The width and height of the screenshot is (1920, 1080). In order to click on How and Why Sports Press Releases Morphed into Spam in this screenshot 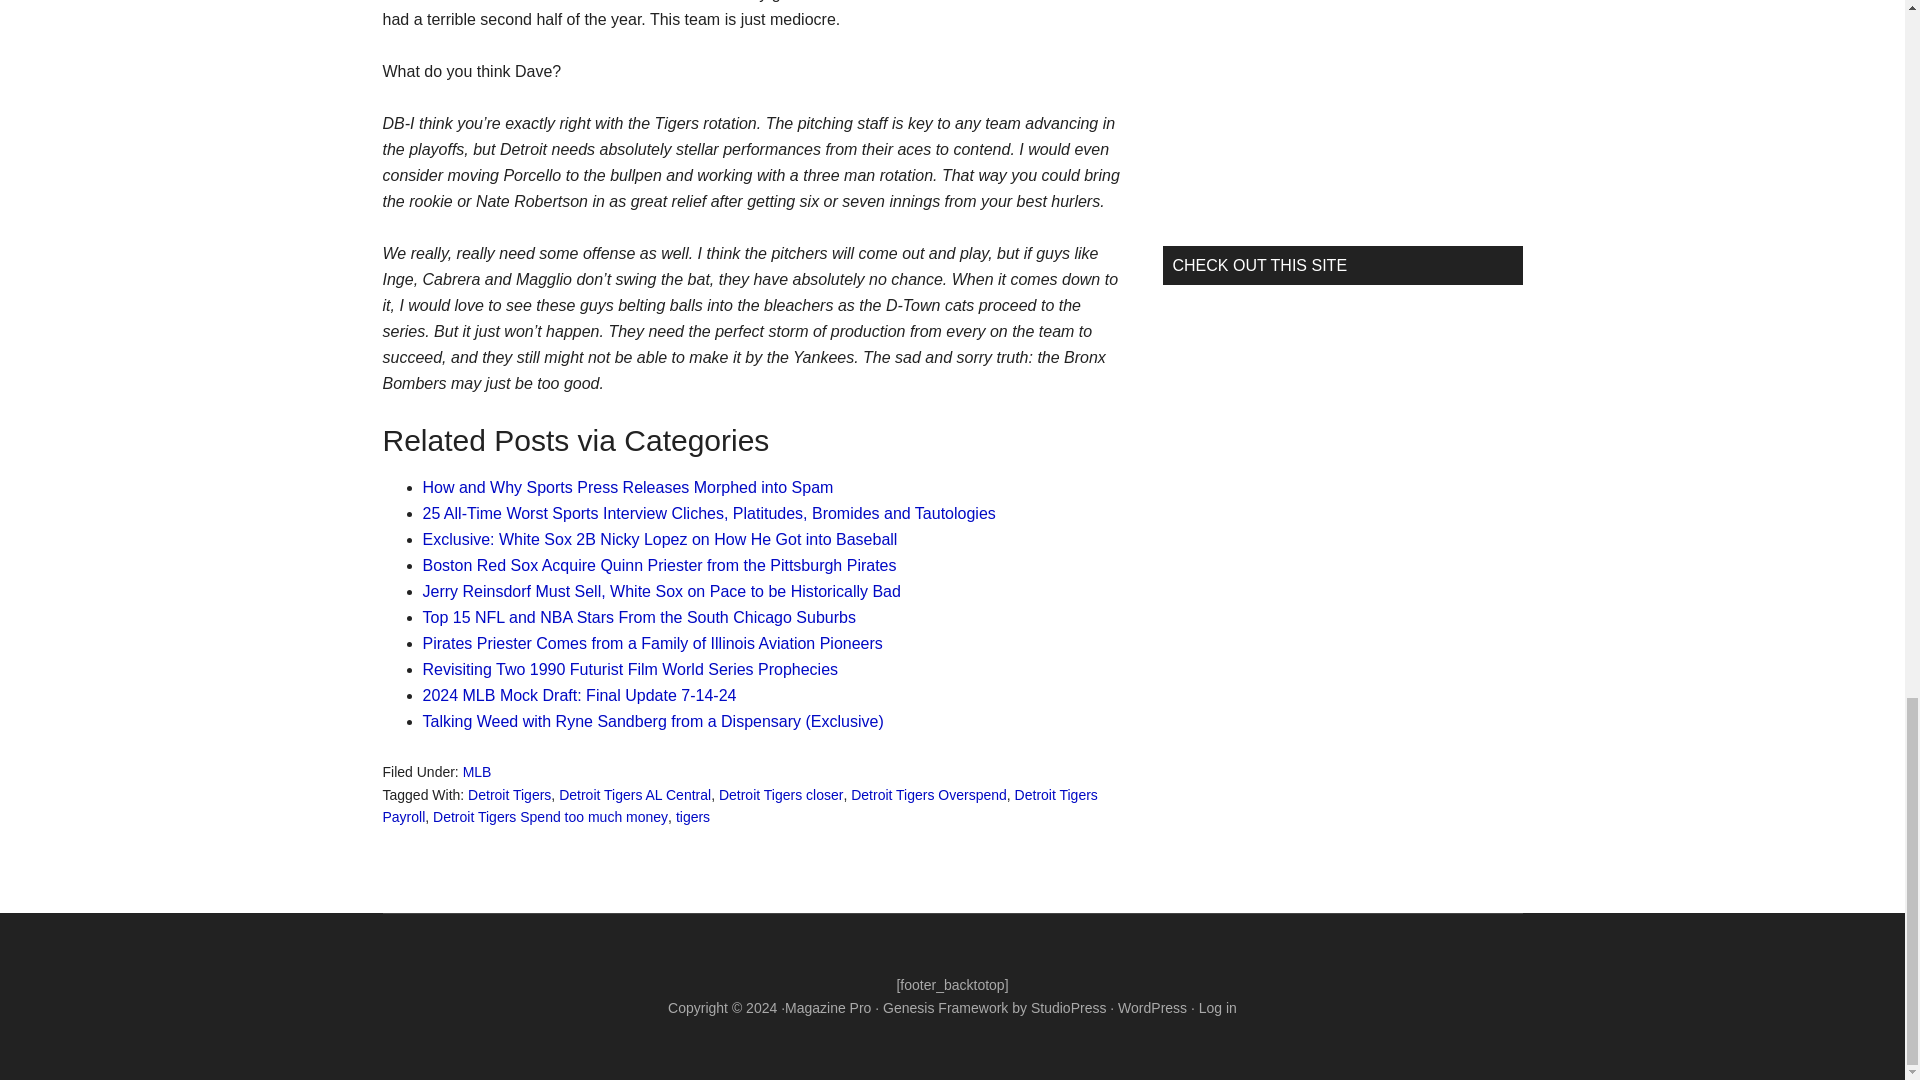, I will do `click(628, 487)`.